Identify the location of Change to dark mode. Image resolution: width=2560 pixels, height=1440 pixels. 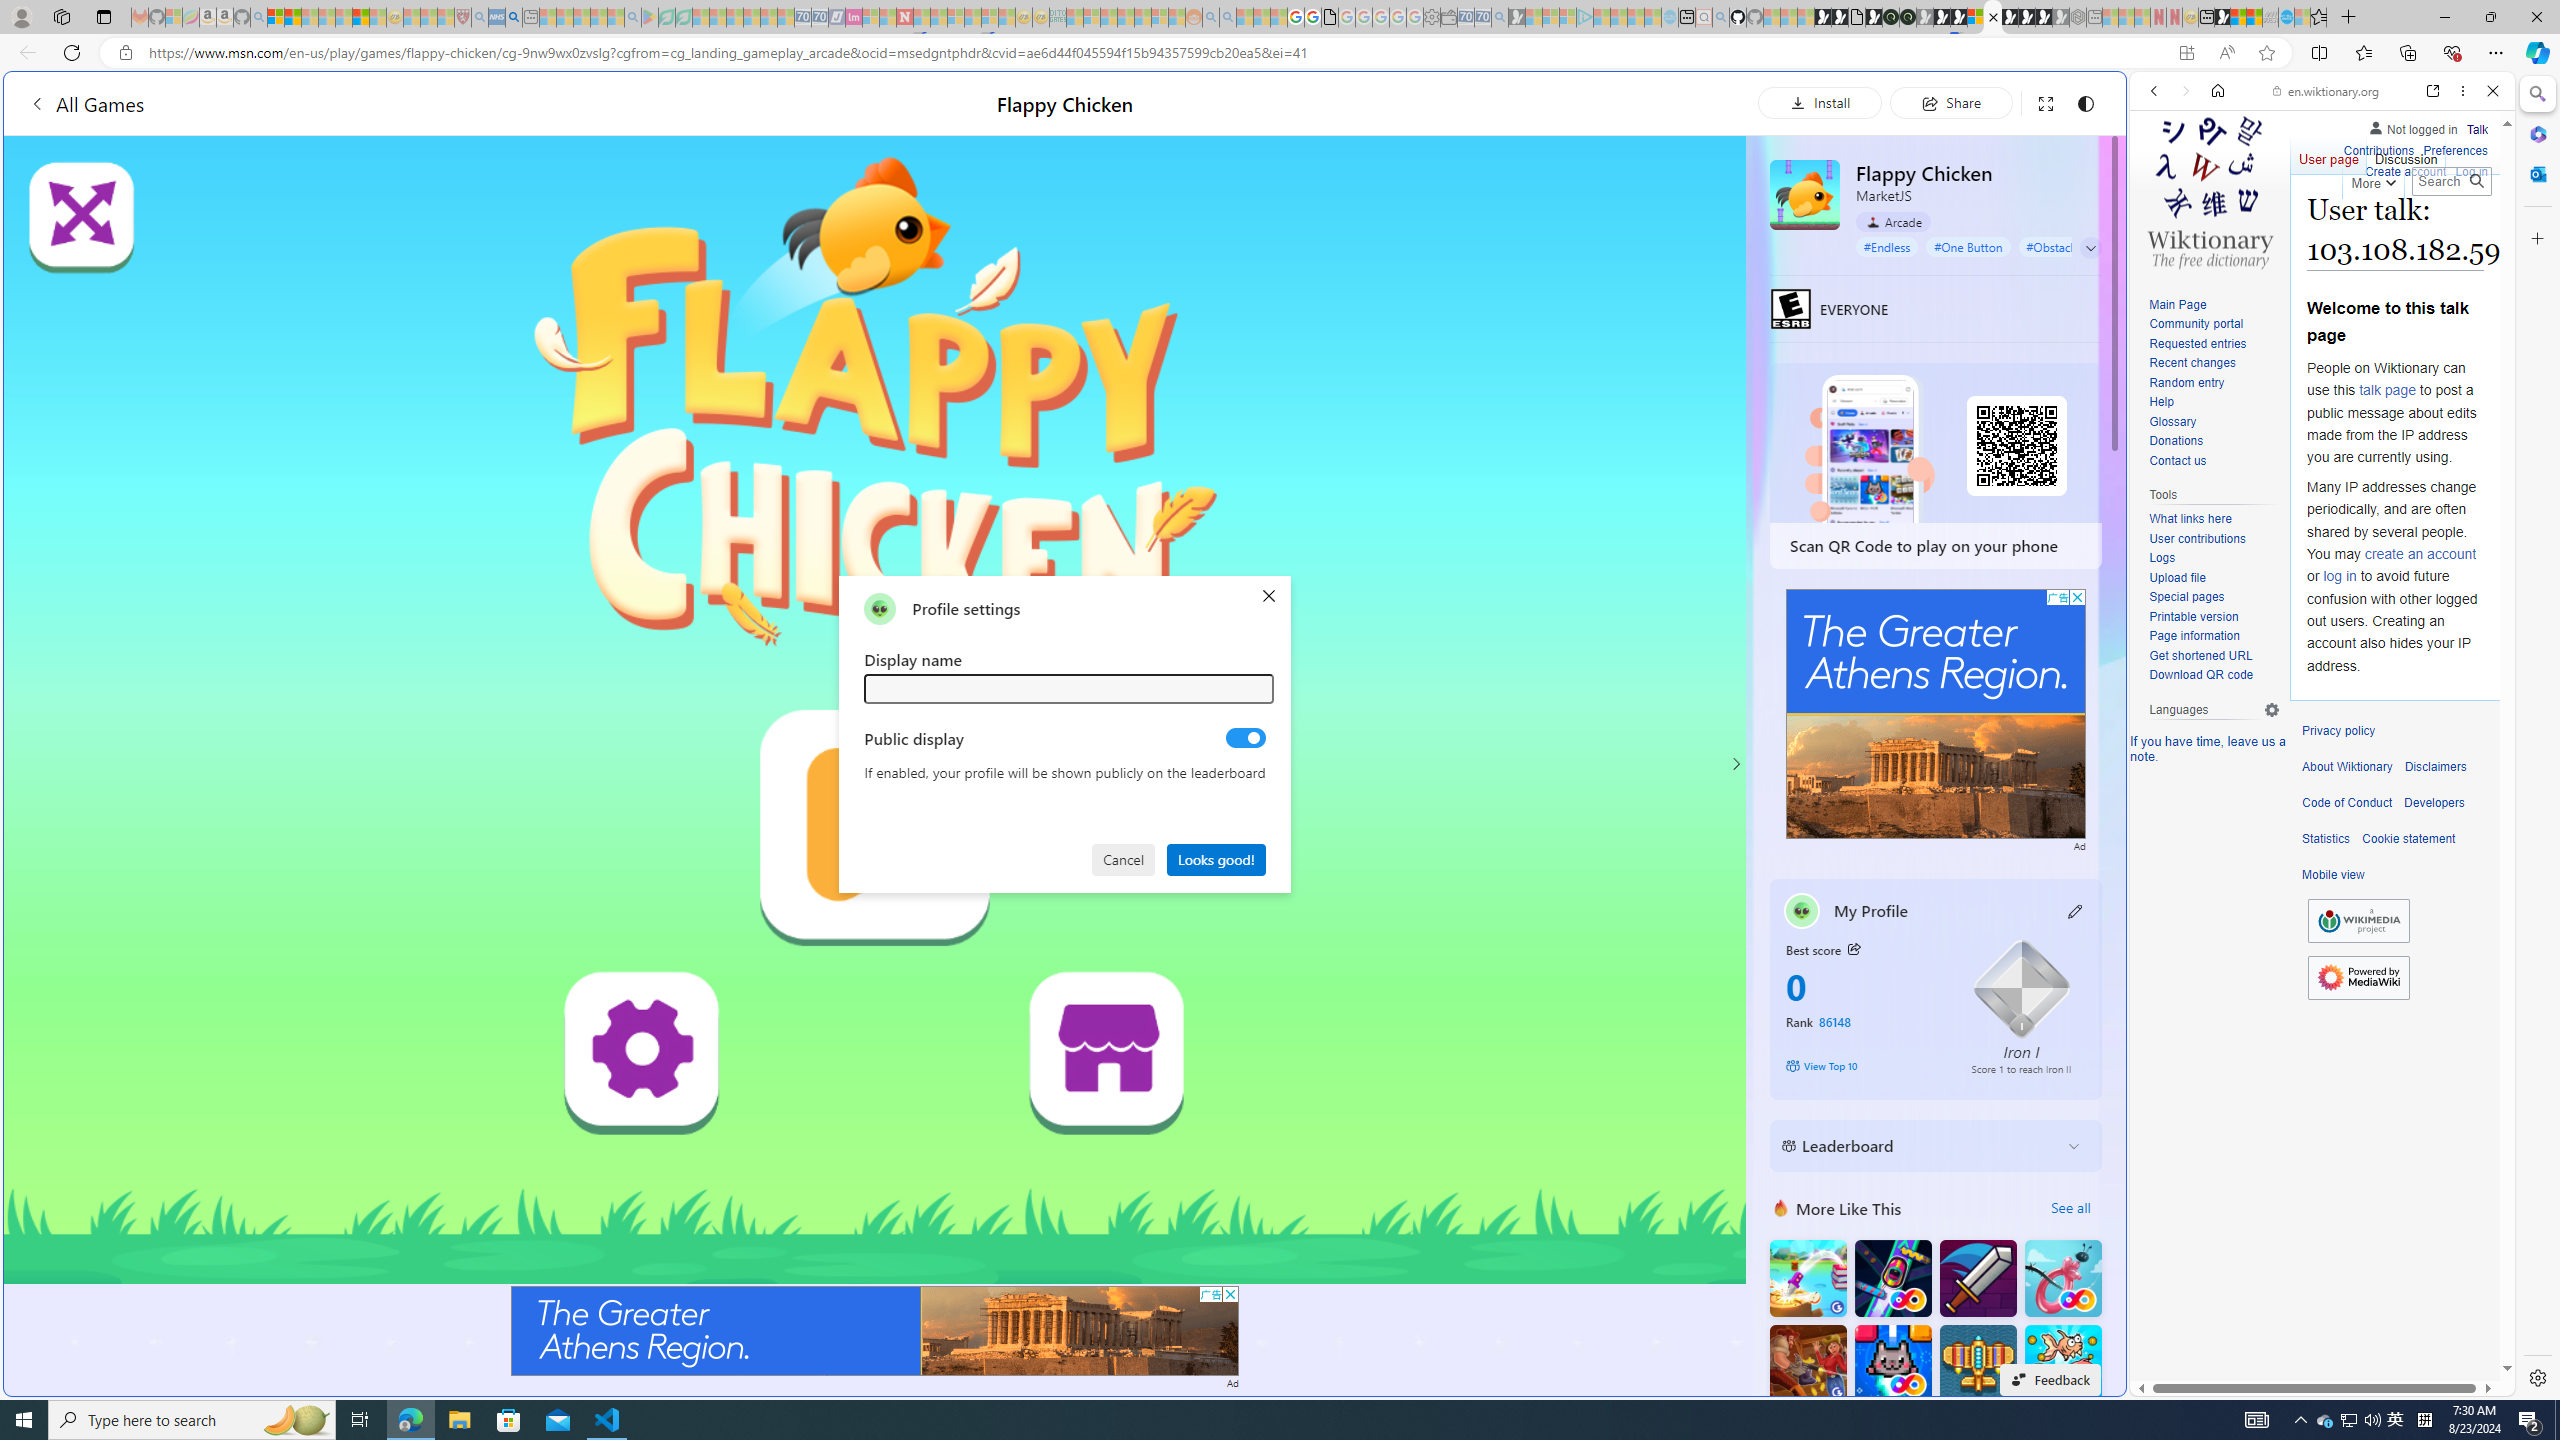
(2084, 102).